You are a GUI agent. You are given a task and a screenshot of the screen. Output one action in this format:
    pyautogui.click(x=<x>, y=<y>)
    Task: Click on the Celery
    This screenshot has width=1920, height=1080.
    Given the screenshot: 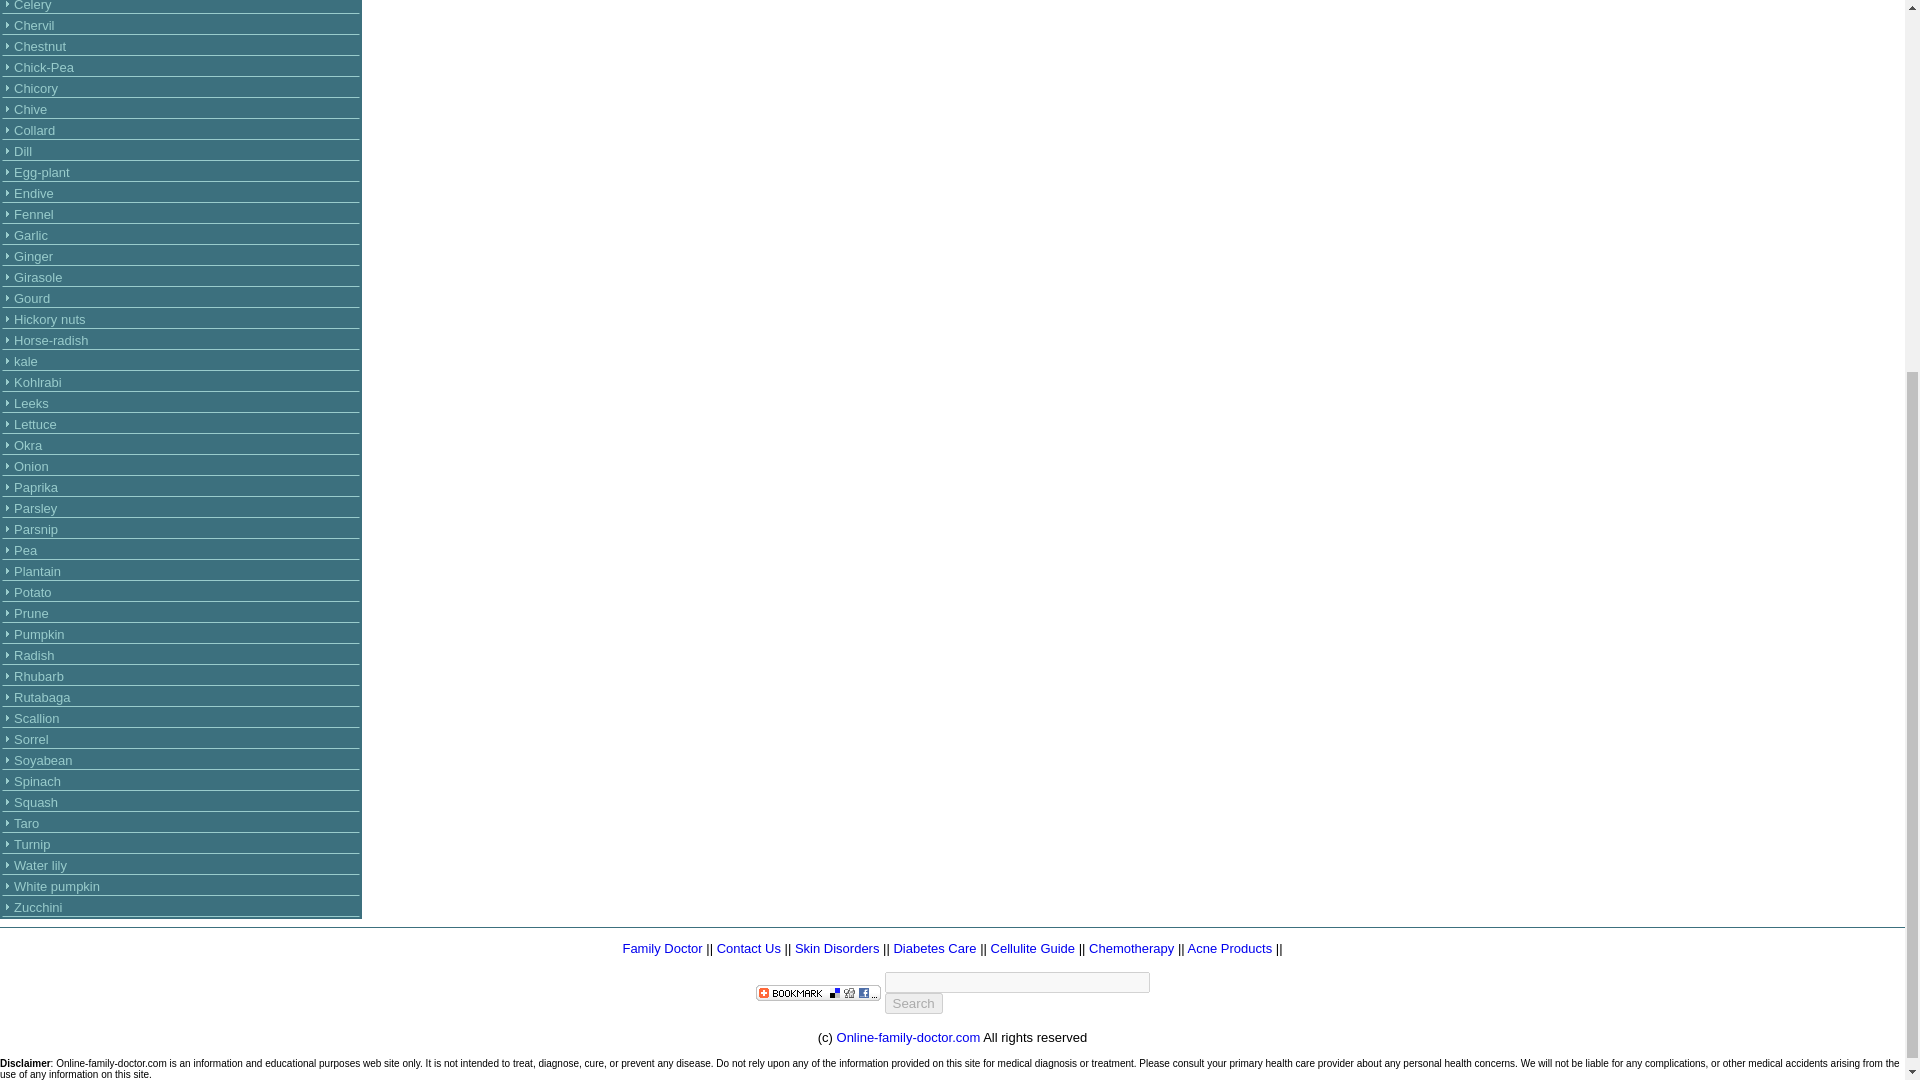 What is the action you would take?
    pyautogui.click(x=32, y=6)
    